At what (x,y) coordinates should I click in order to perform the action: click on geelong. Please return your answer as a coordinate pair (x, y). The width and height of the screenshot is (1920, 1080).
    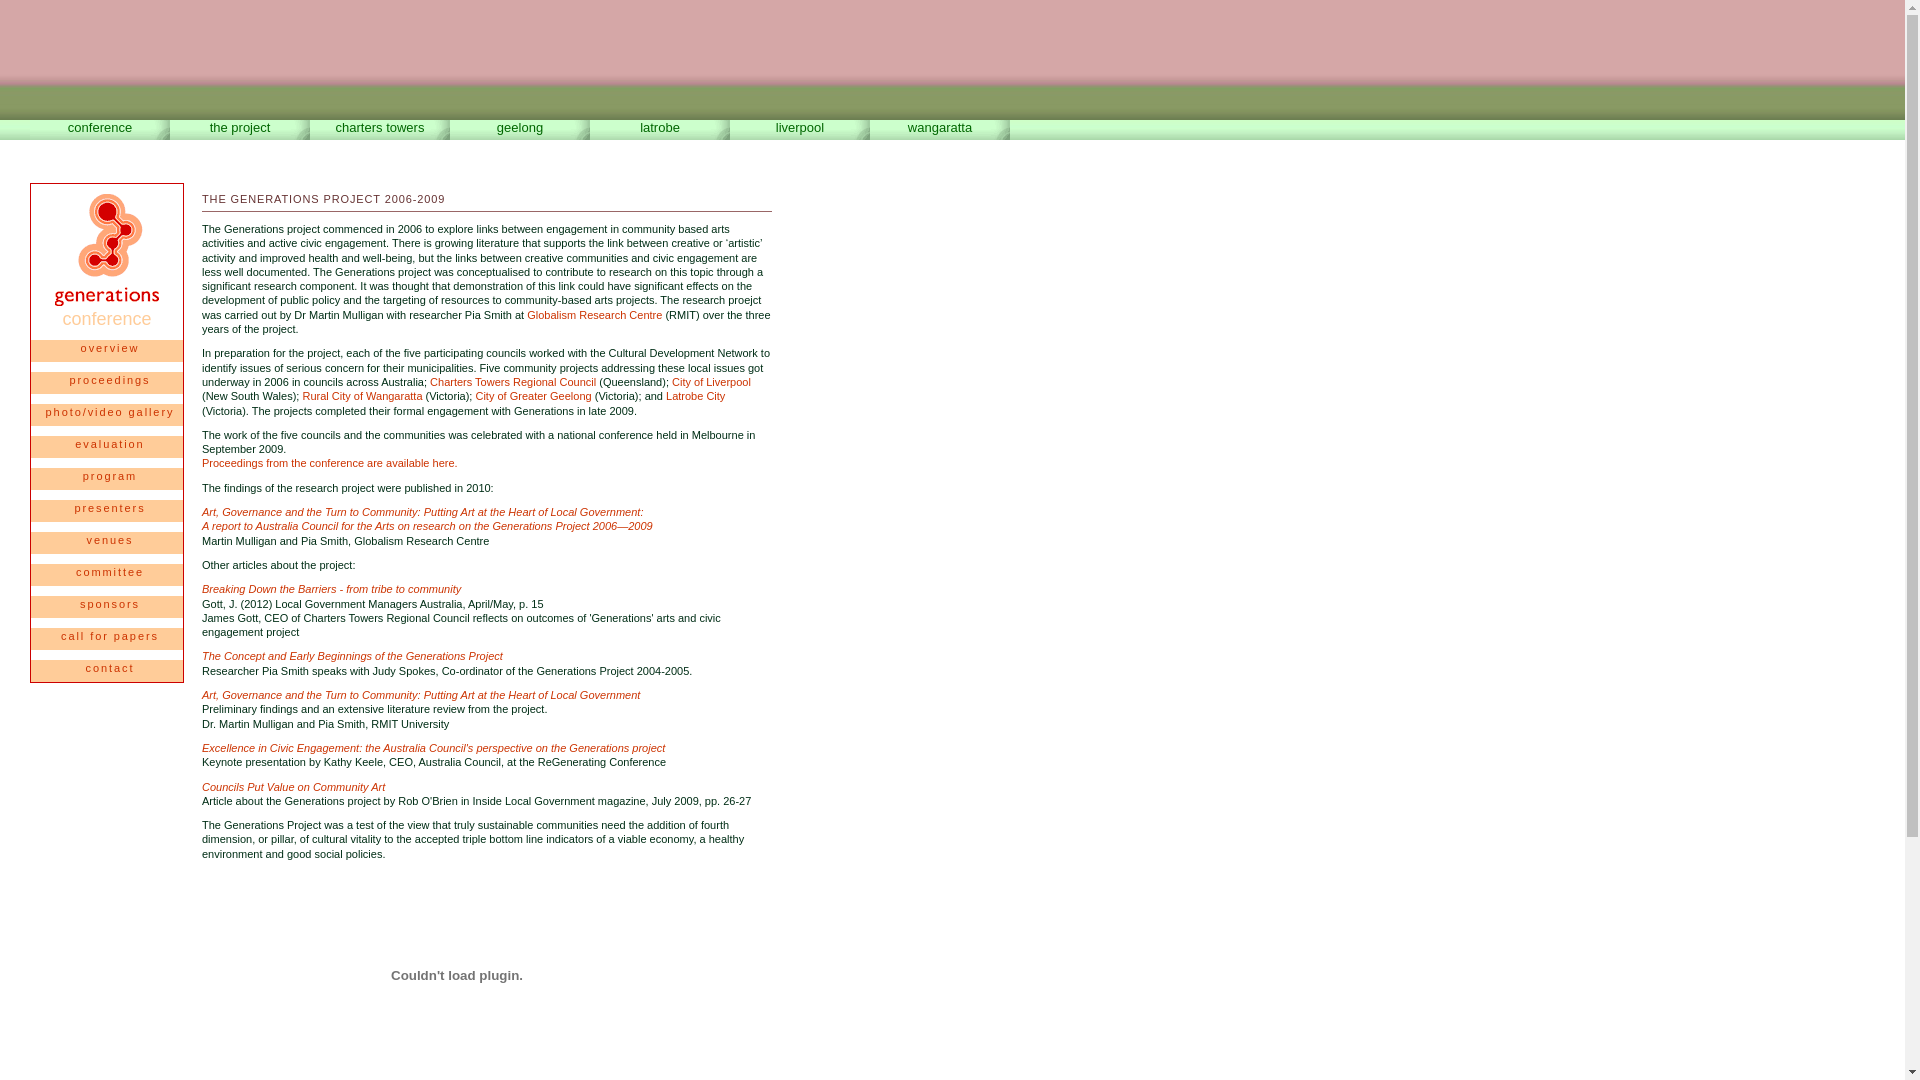
    Looking at the image, I should click on (520, 130).